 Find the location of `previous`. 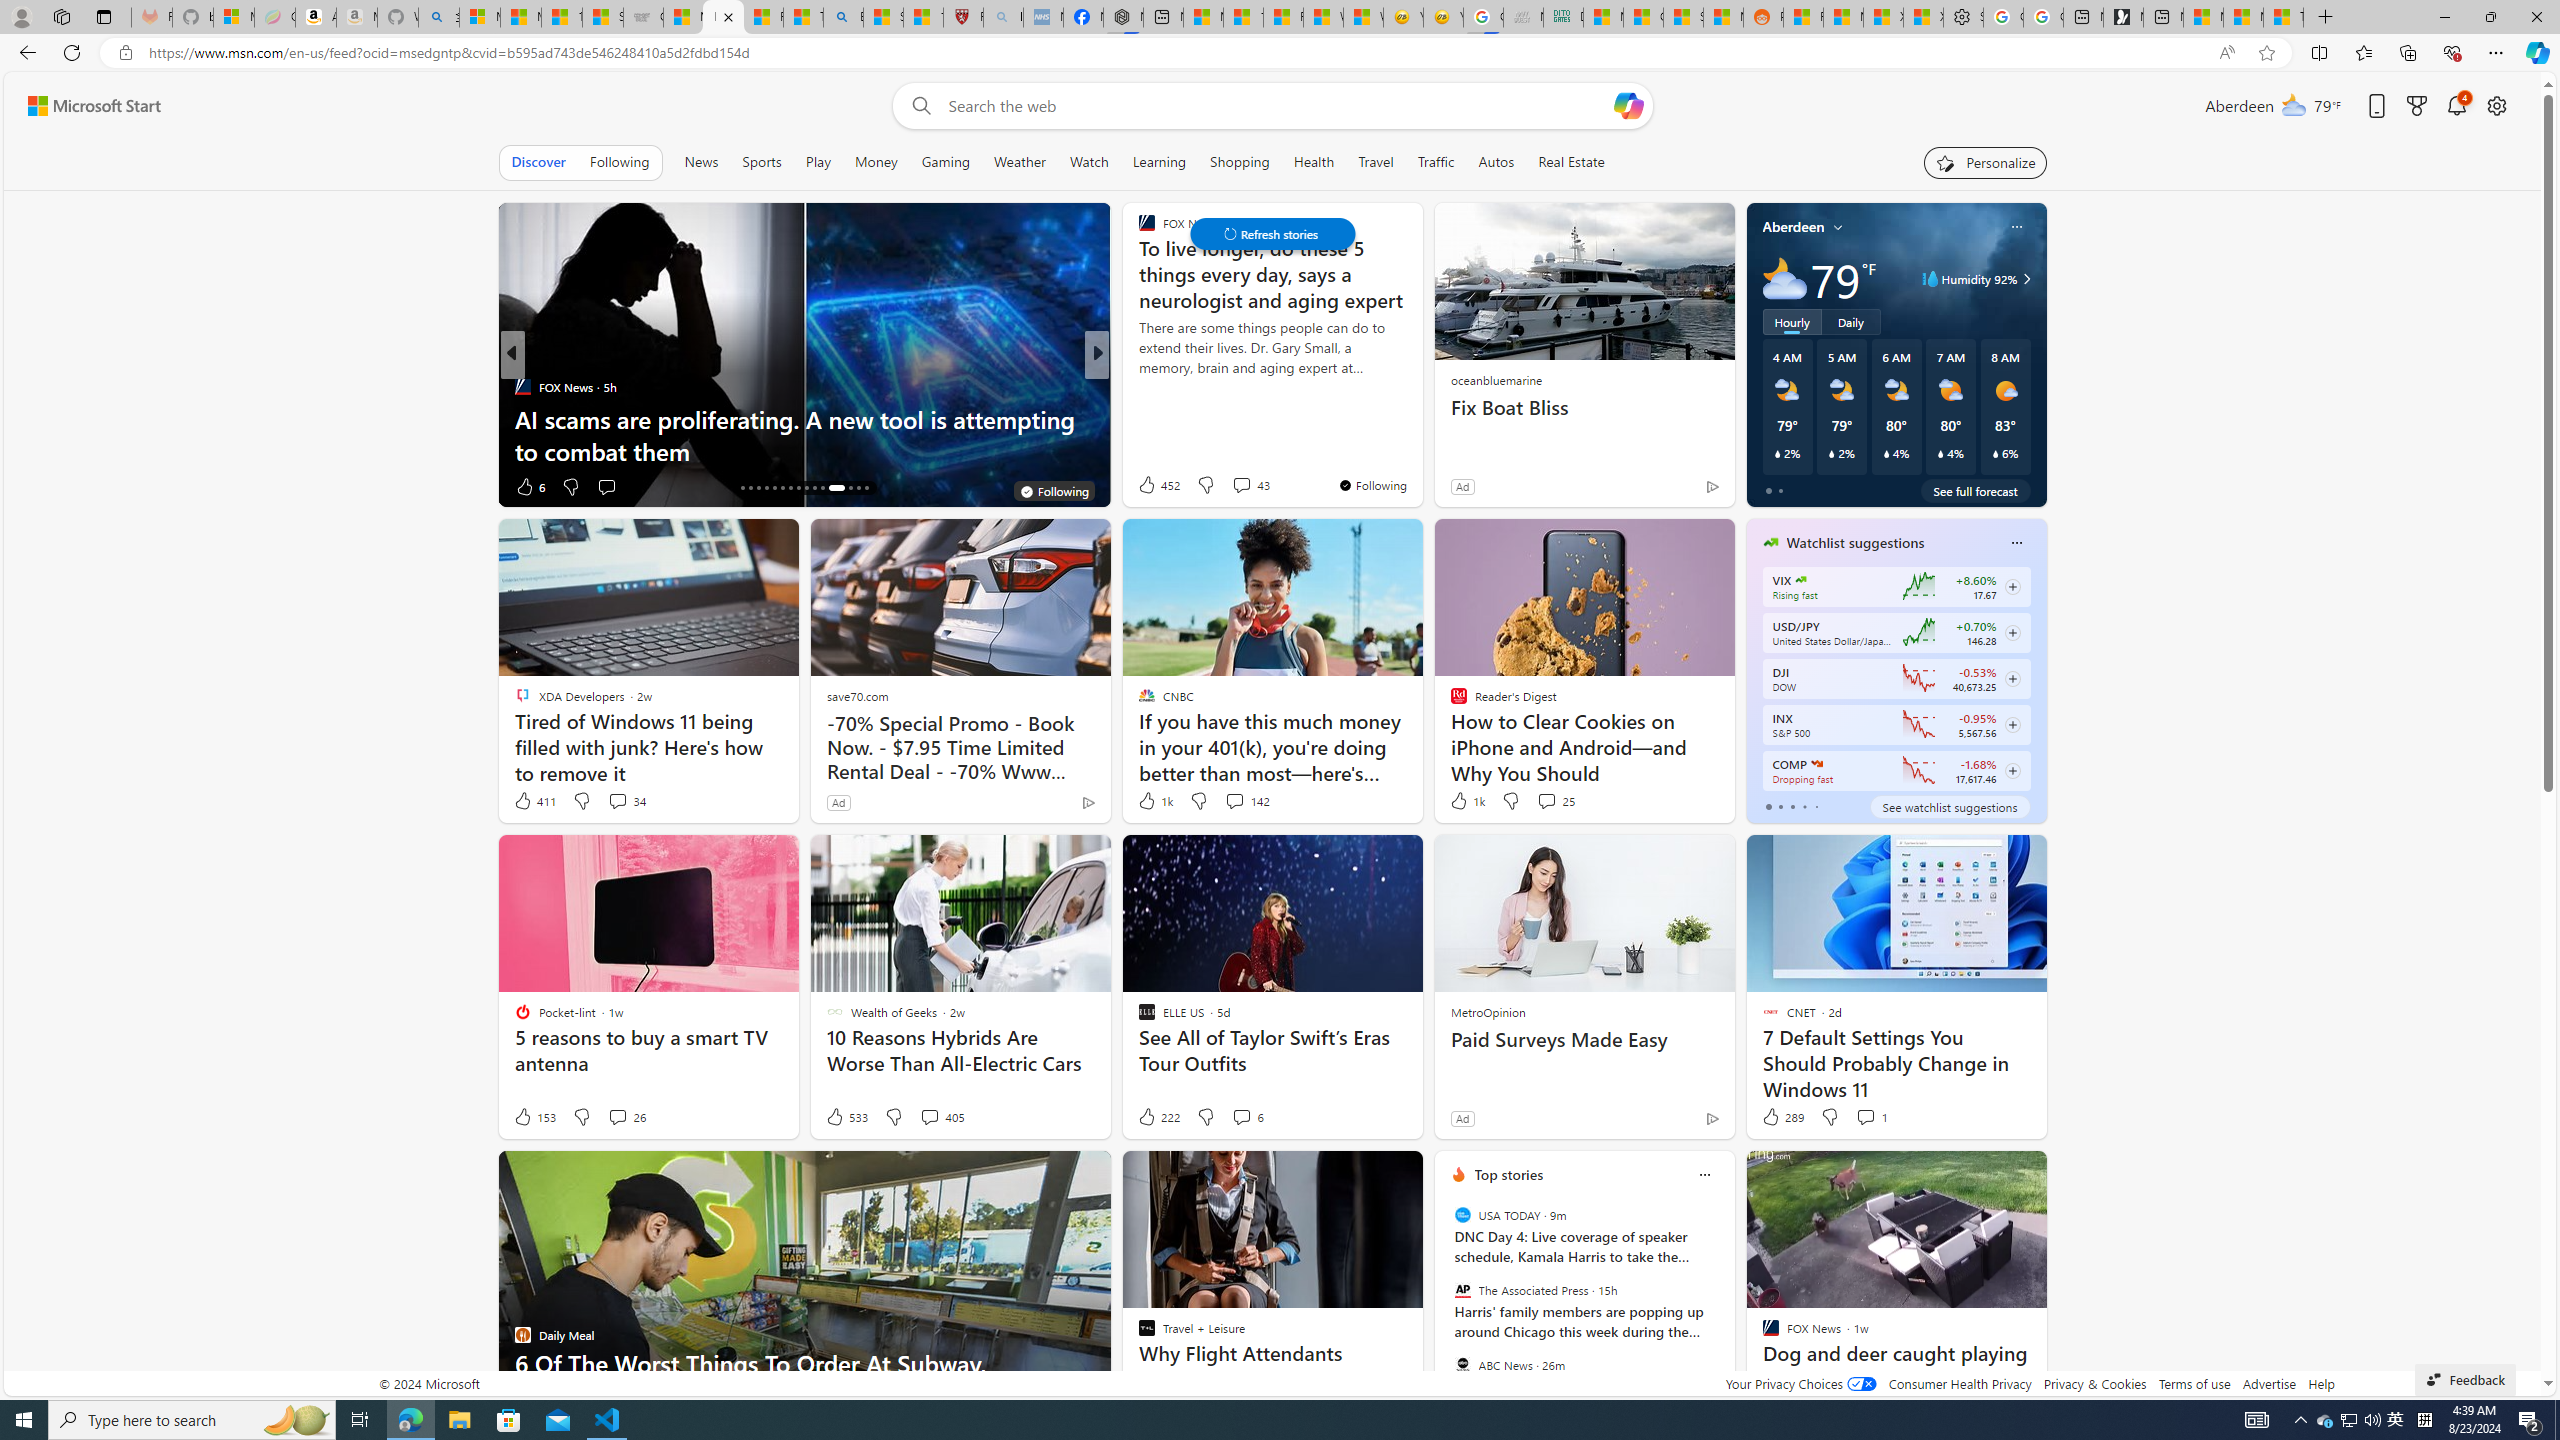

previous is located at coordinates (1445, 1303).